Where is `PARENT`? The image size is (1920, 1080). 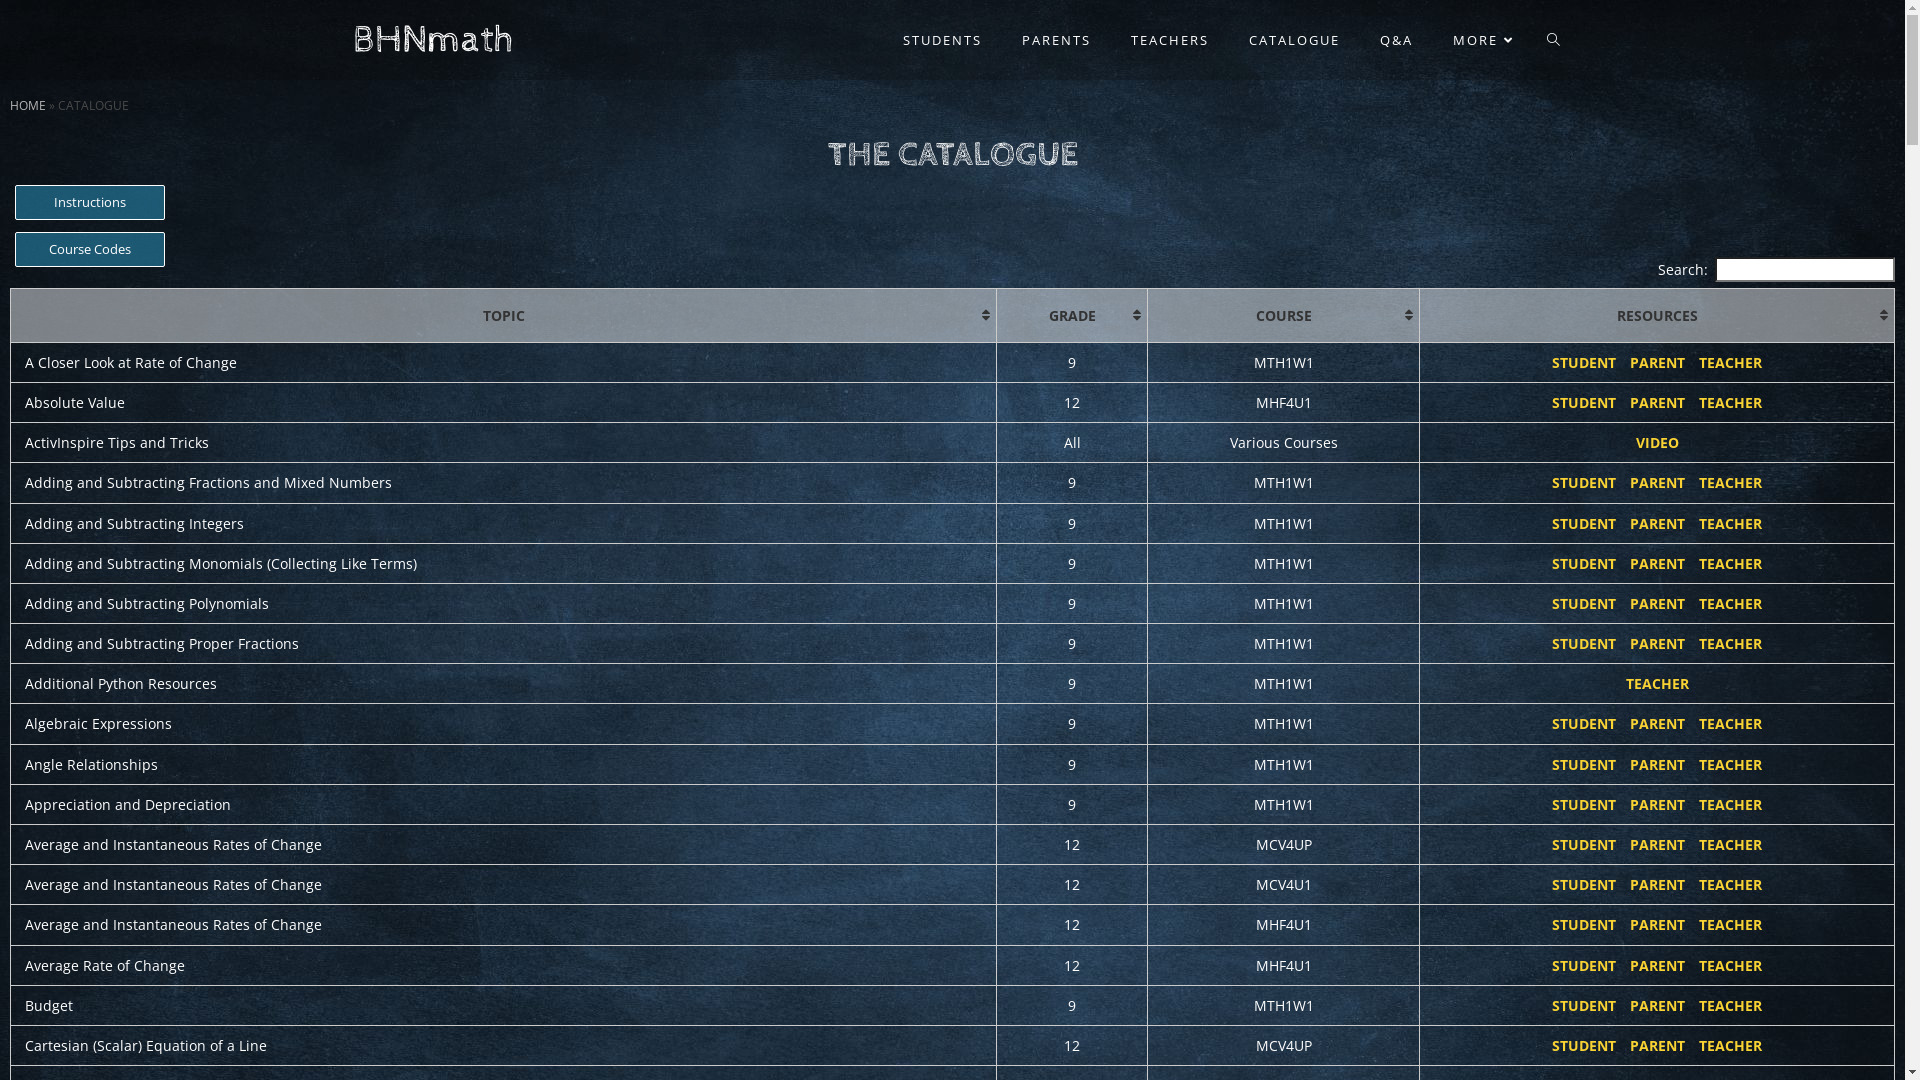
PARENT is located at coordinates (1658, 603).